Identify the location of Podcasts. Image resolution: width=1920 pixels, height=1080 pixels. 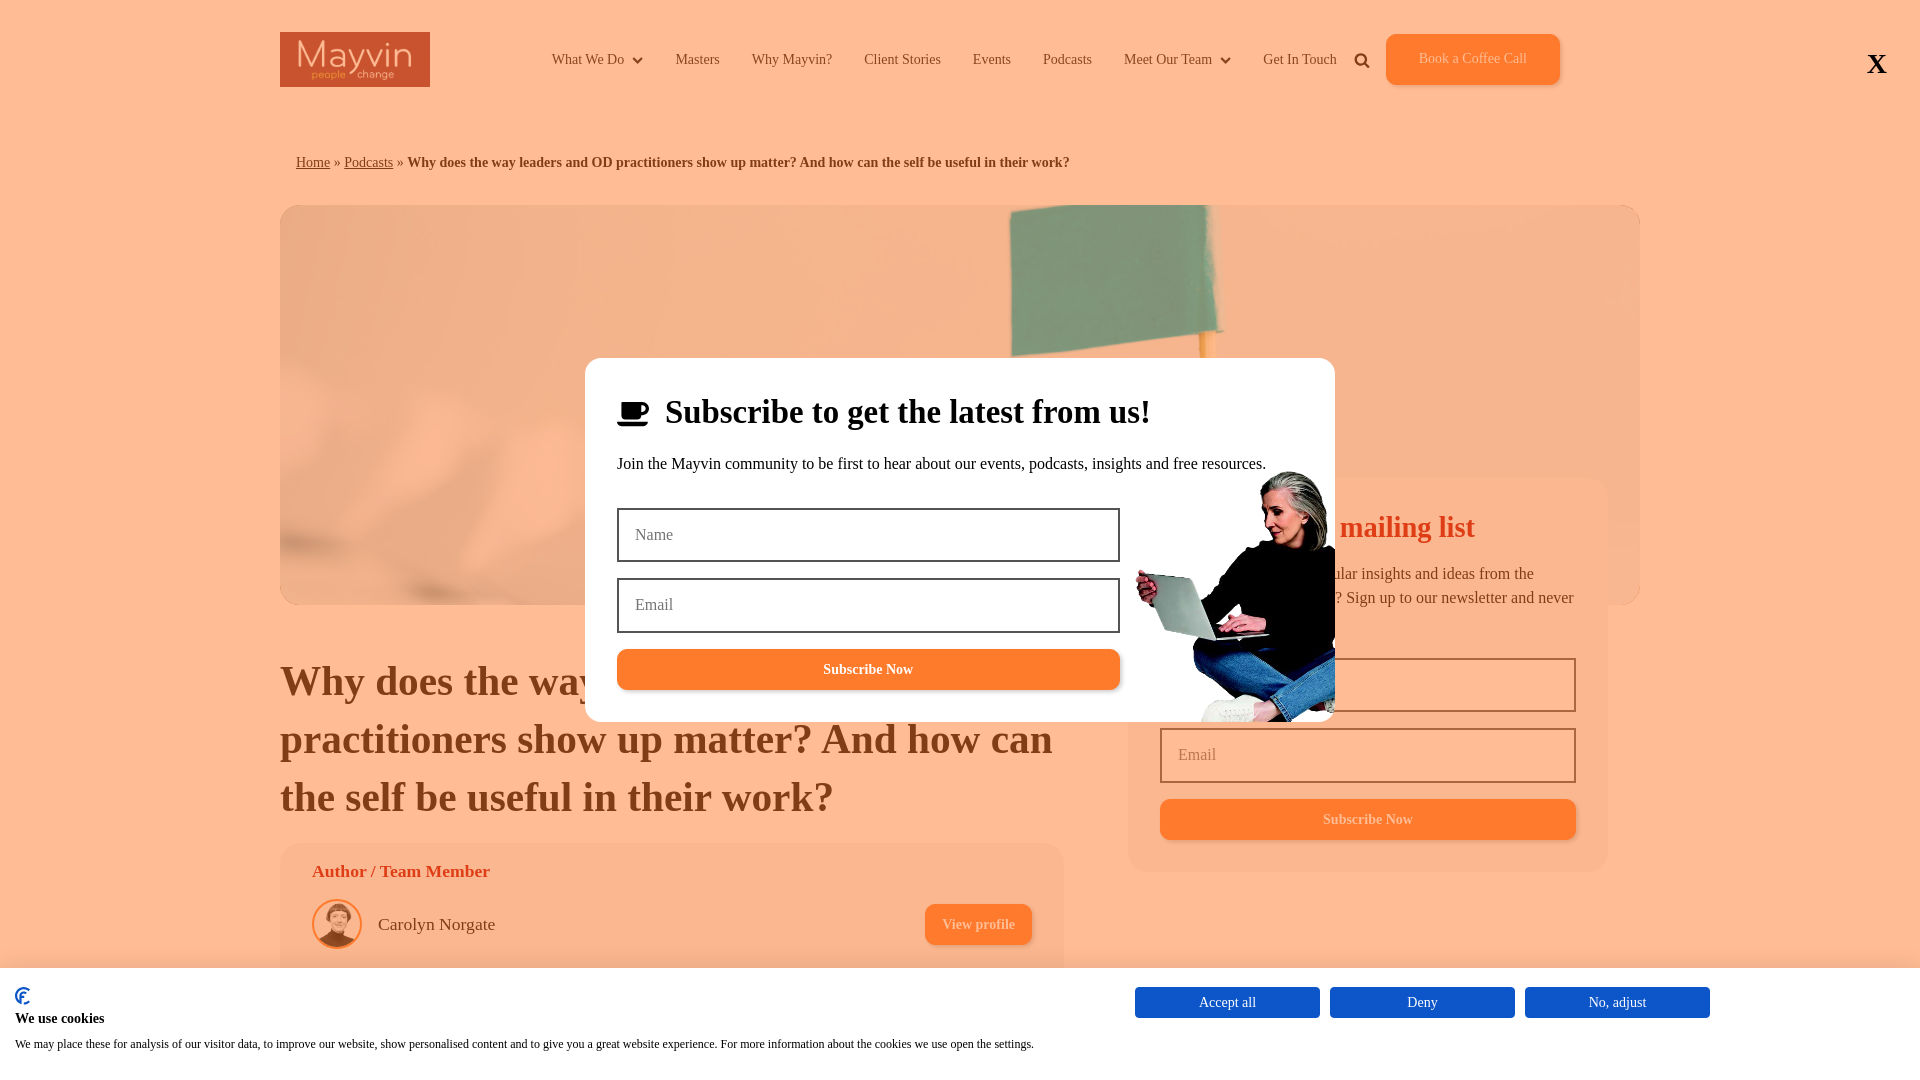
(368, 162).